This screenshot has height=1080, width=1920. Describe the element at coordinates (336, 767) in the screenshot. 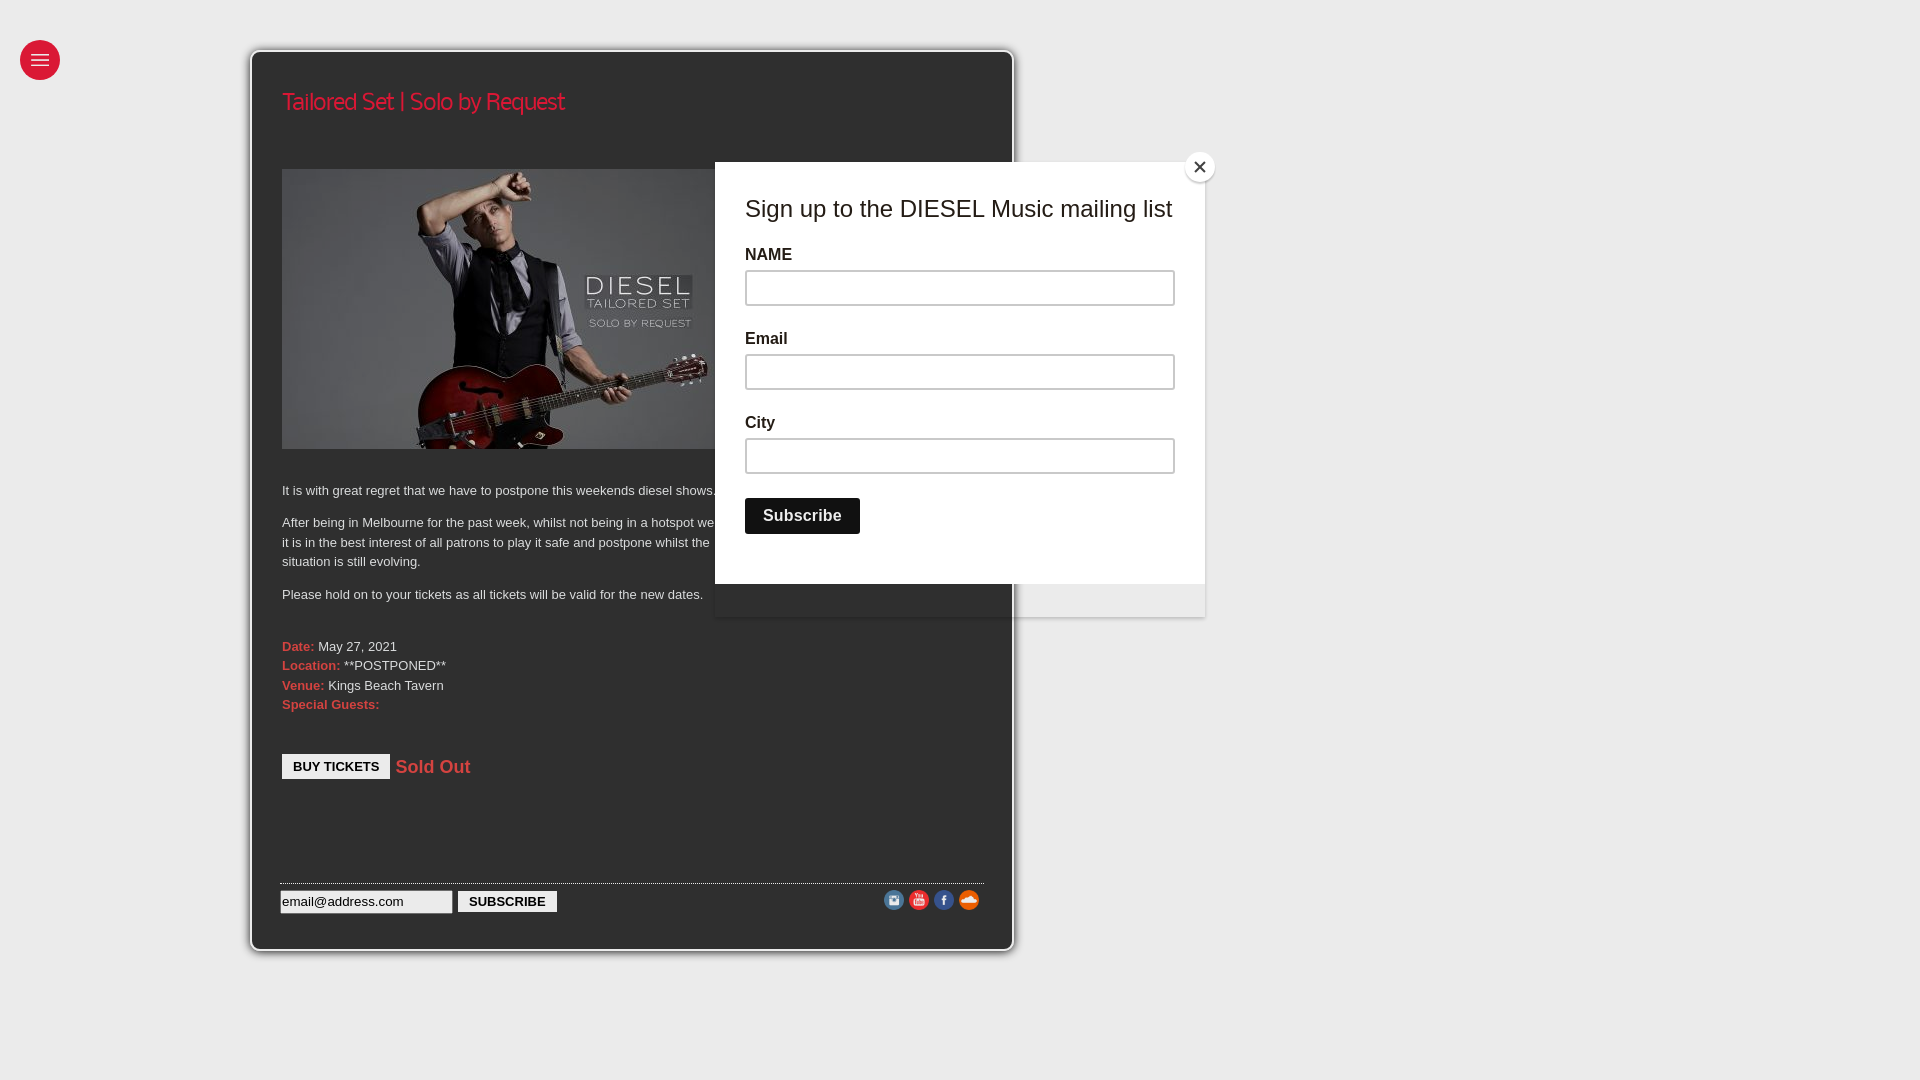

I see `BUY TICKETS` at that location.